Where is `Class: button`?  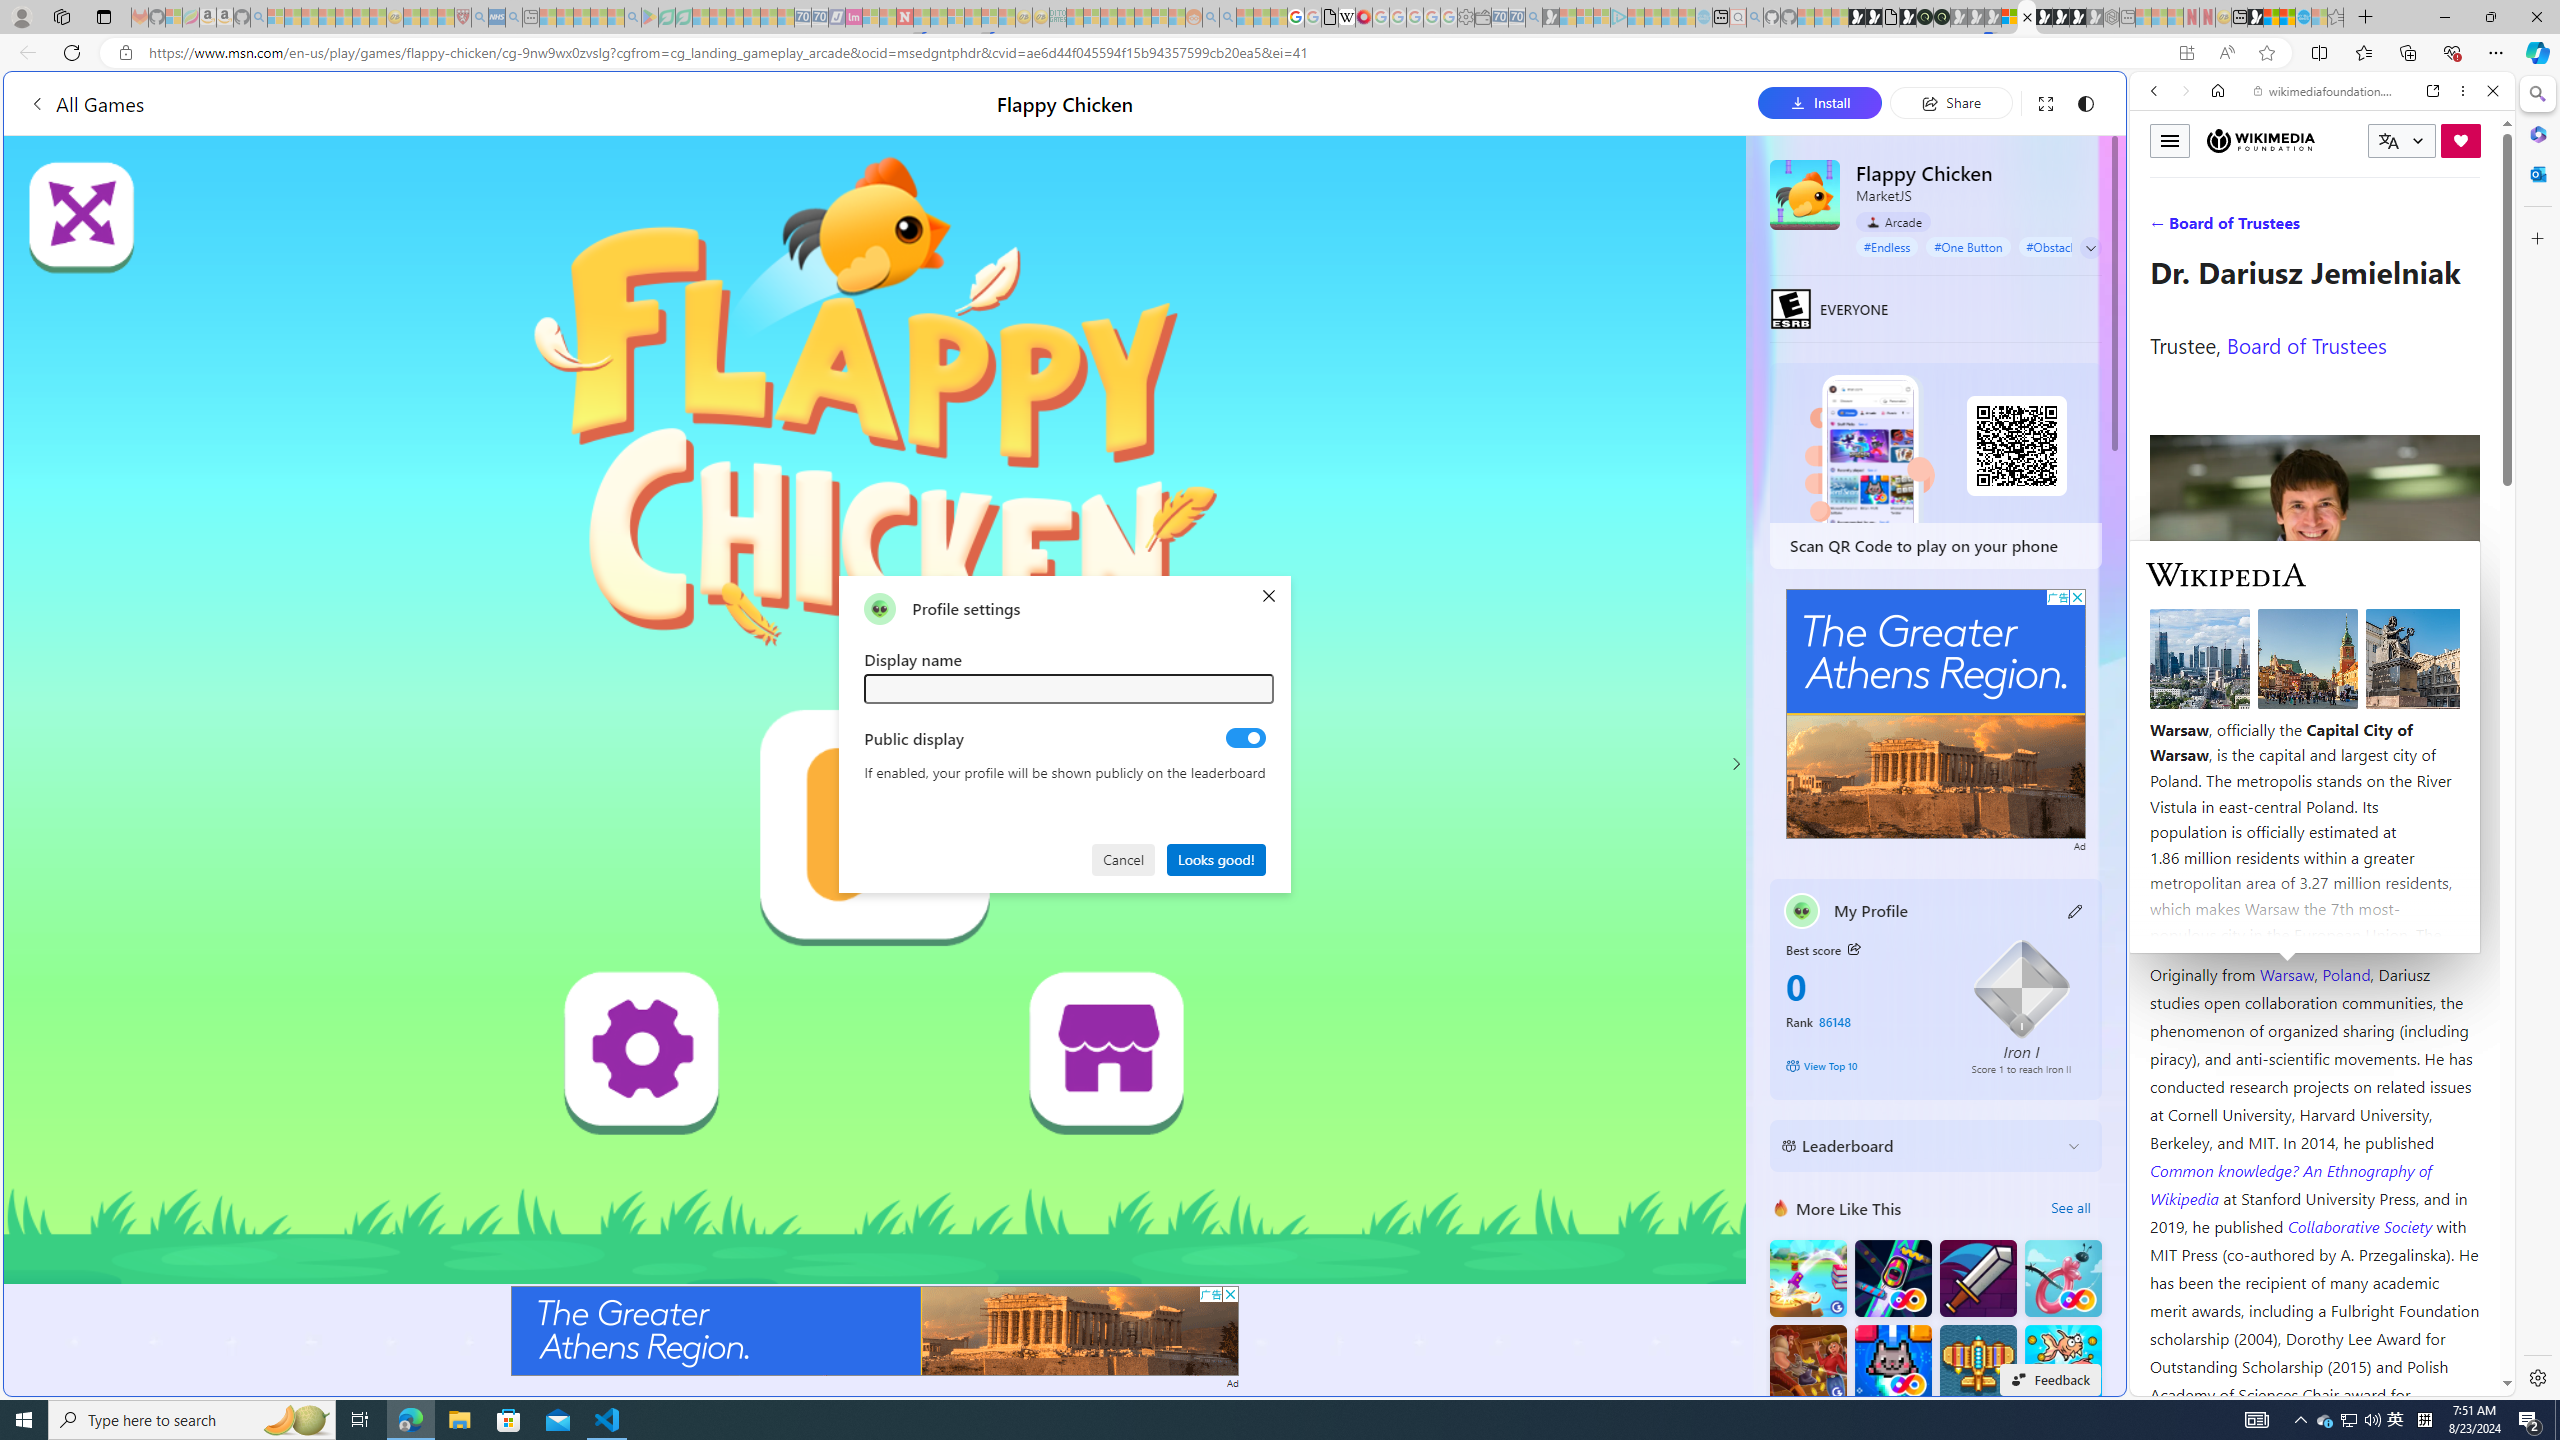 Class: button is located at coordinates (1853, 948).